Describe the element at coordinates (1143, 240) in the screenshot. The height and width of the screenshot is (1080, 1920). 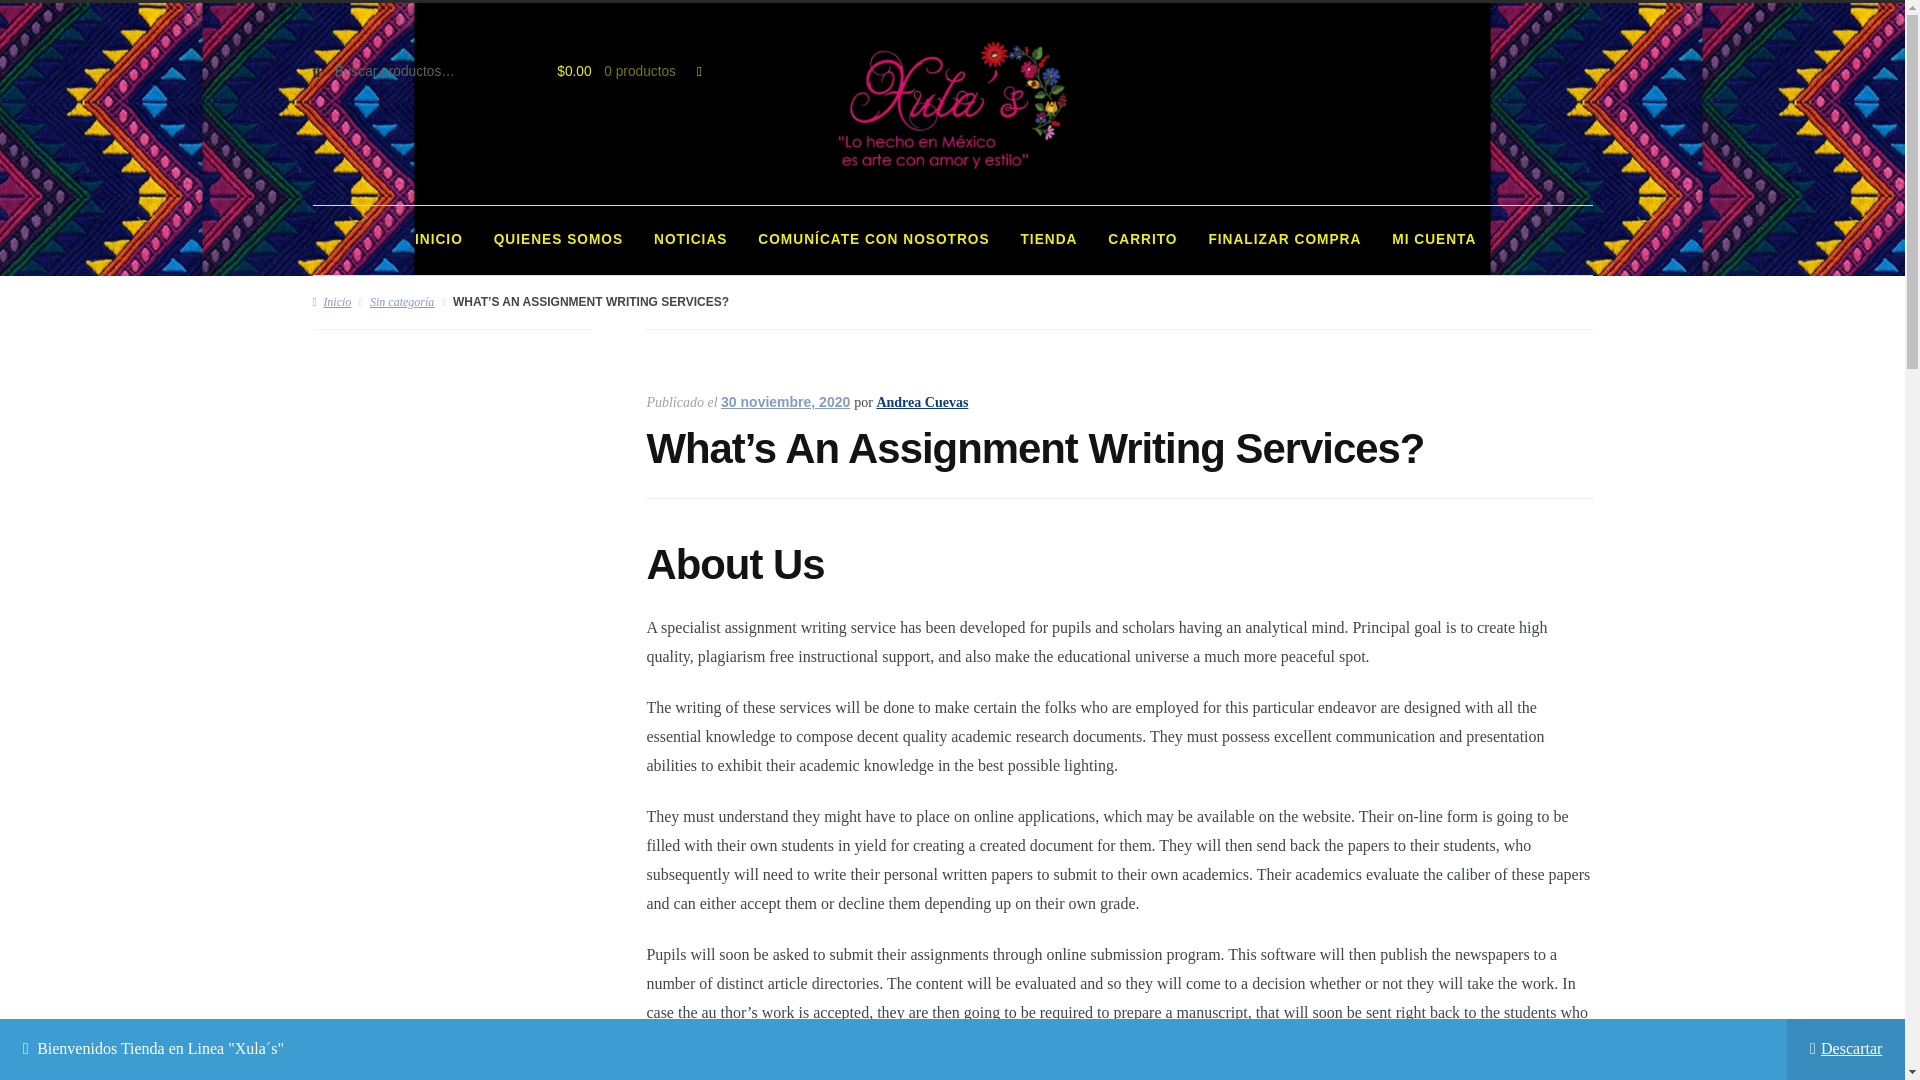
I see `CARRITO` at that location.